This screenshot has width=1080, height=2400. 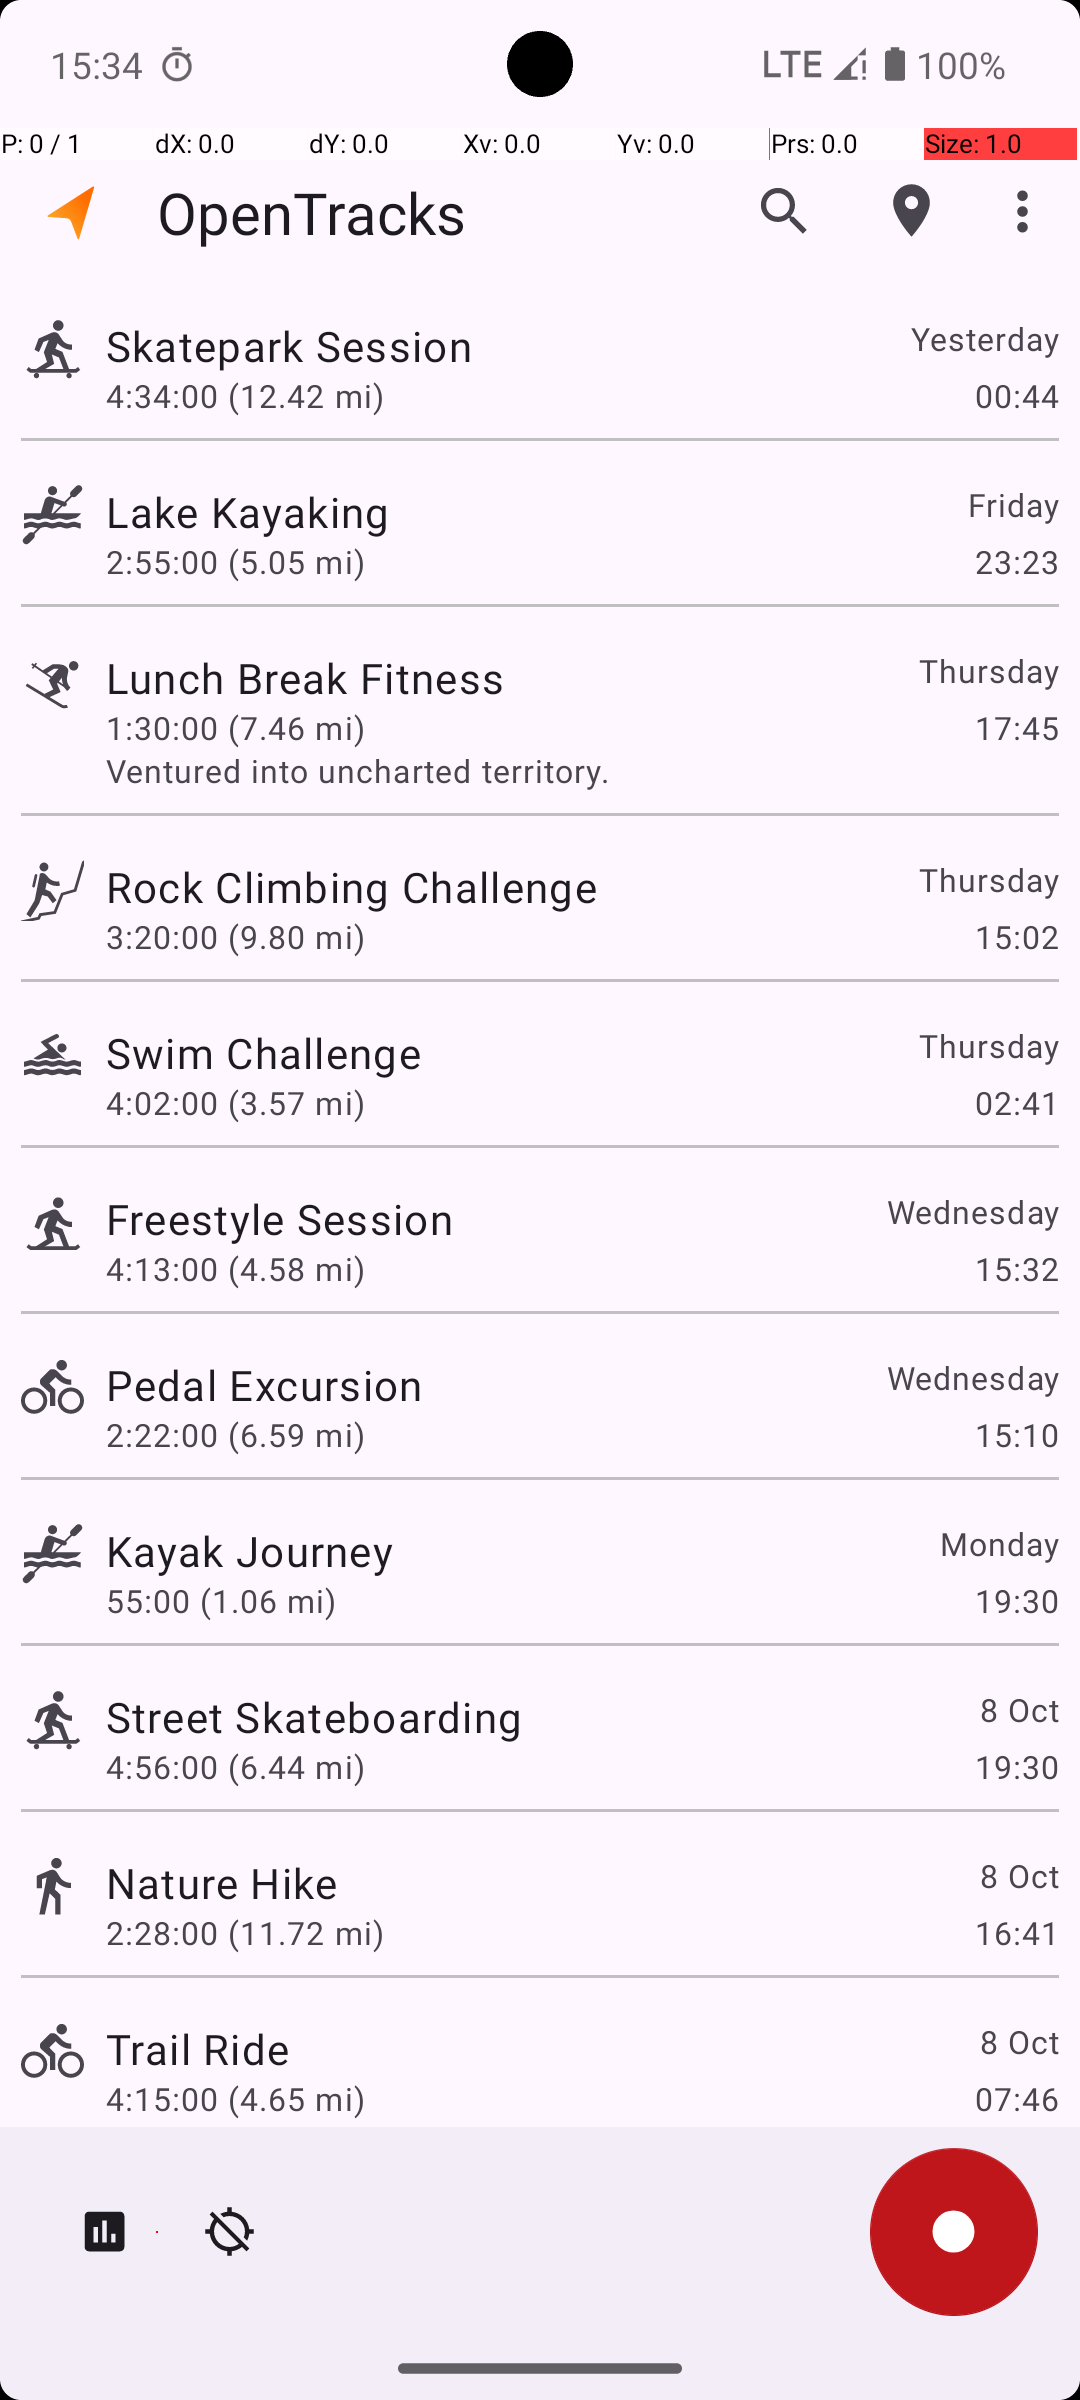 I want to click on 00:44, so click(x=1016, y=395).